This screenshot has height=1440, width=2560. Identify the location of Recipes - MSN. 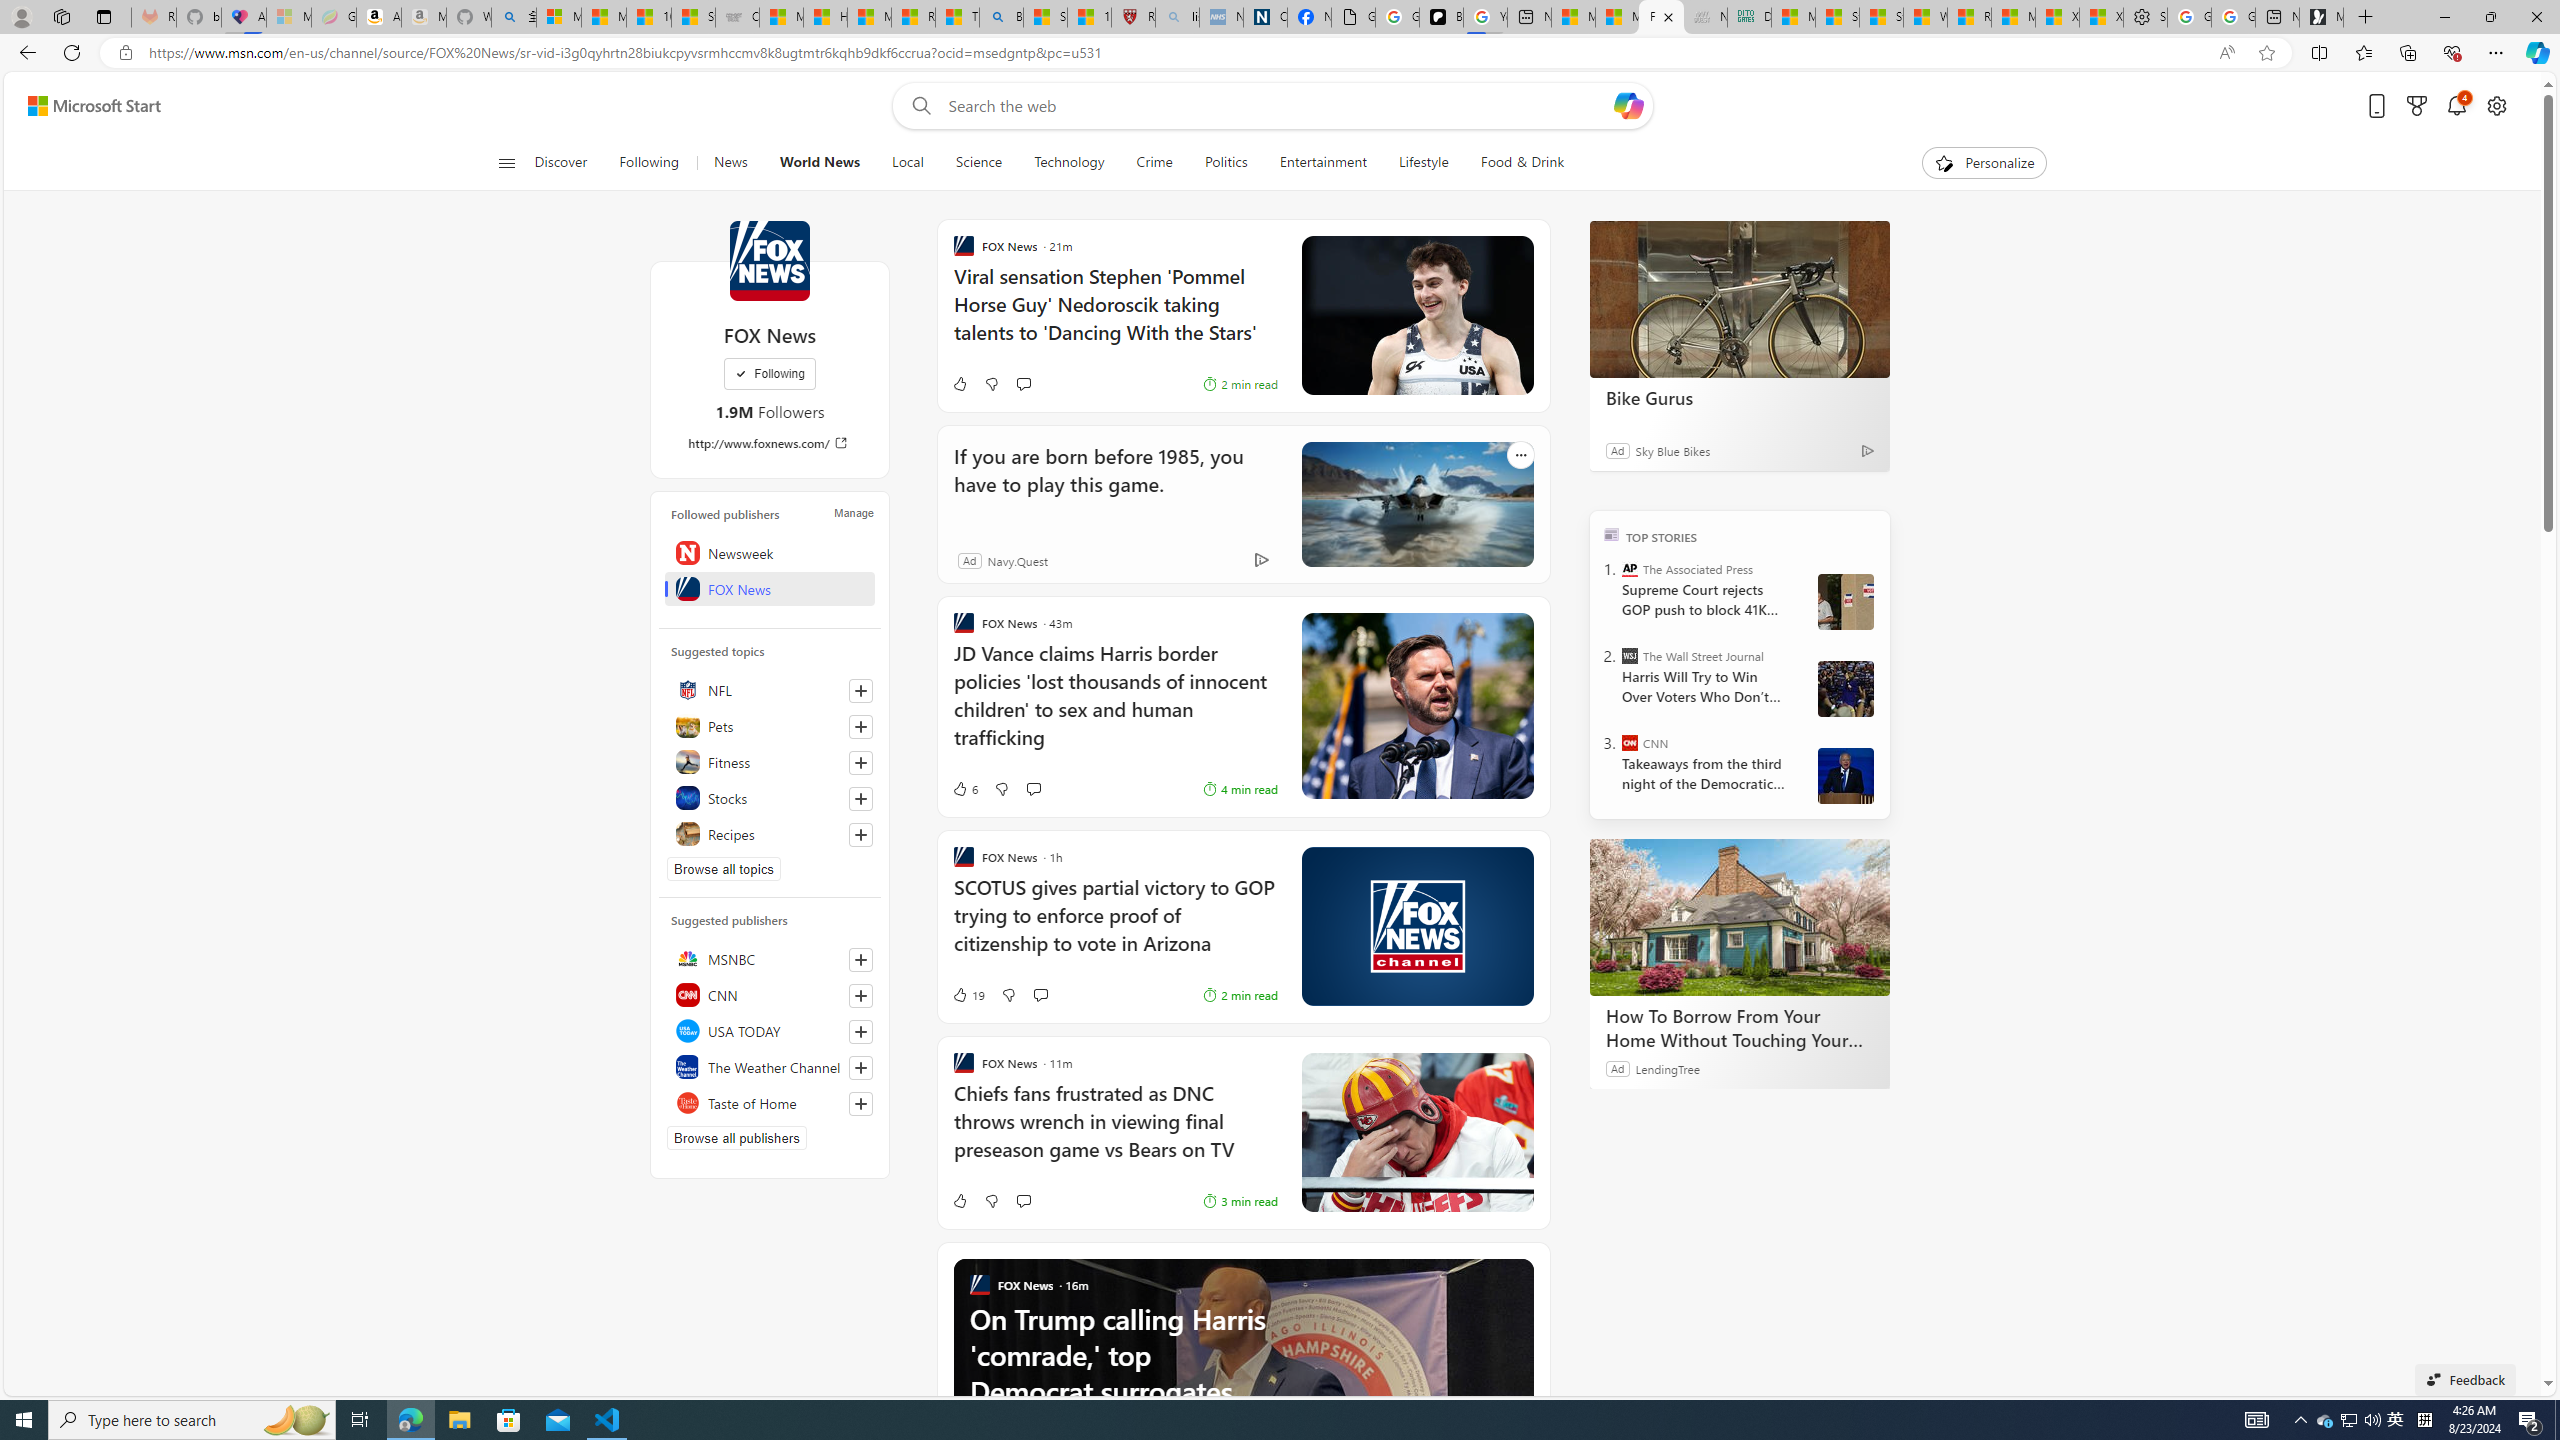
(914, 17).